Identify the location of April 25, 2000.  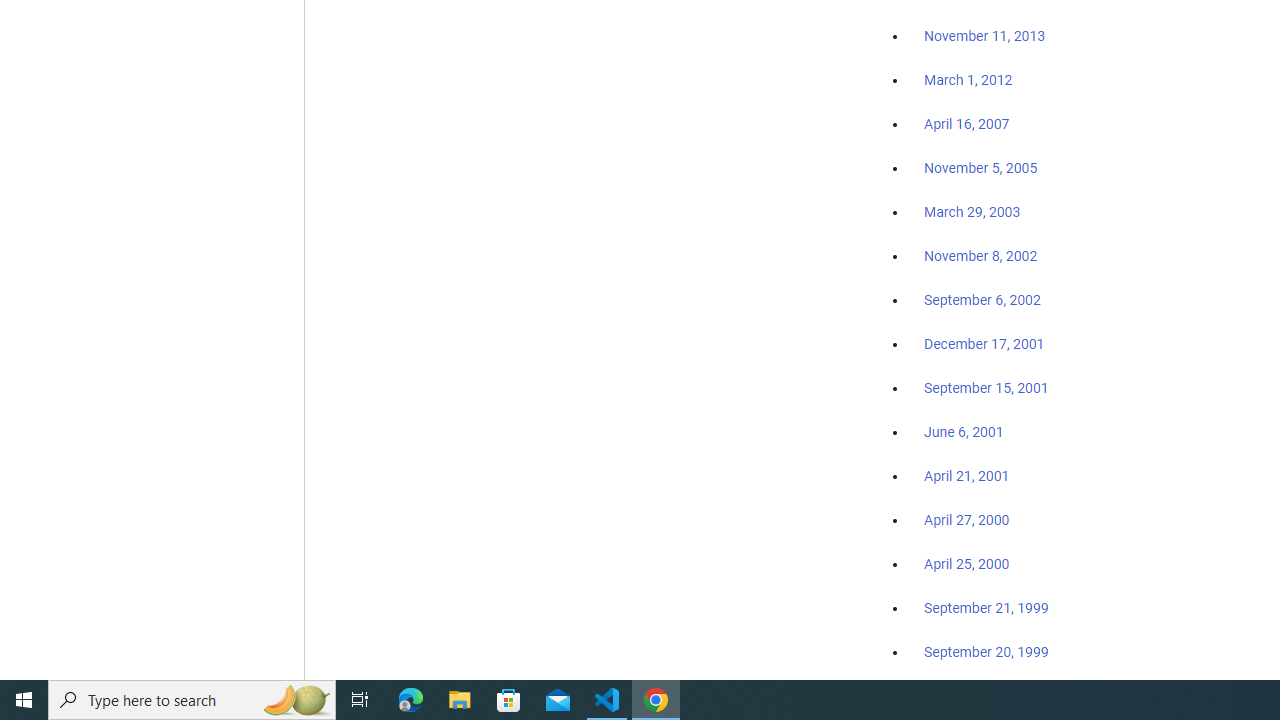
(966, 564).